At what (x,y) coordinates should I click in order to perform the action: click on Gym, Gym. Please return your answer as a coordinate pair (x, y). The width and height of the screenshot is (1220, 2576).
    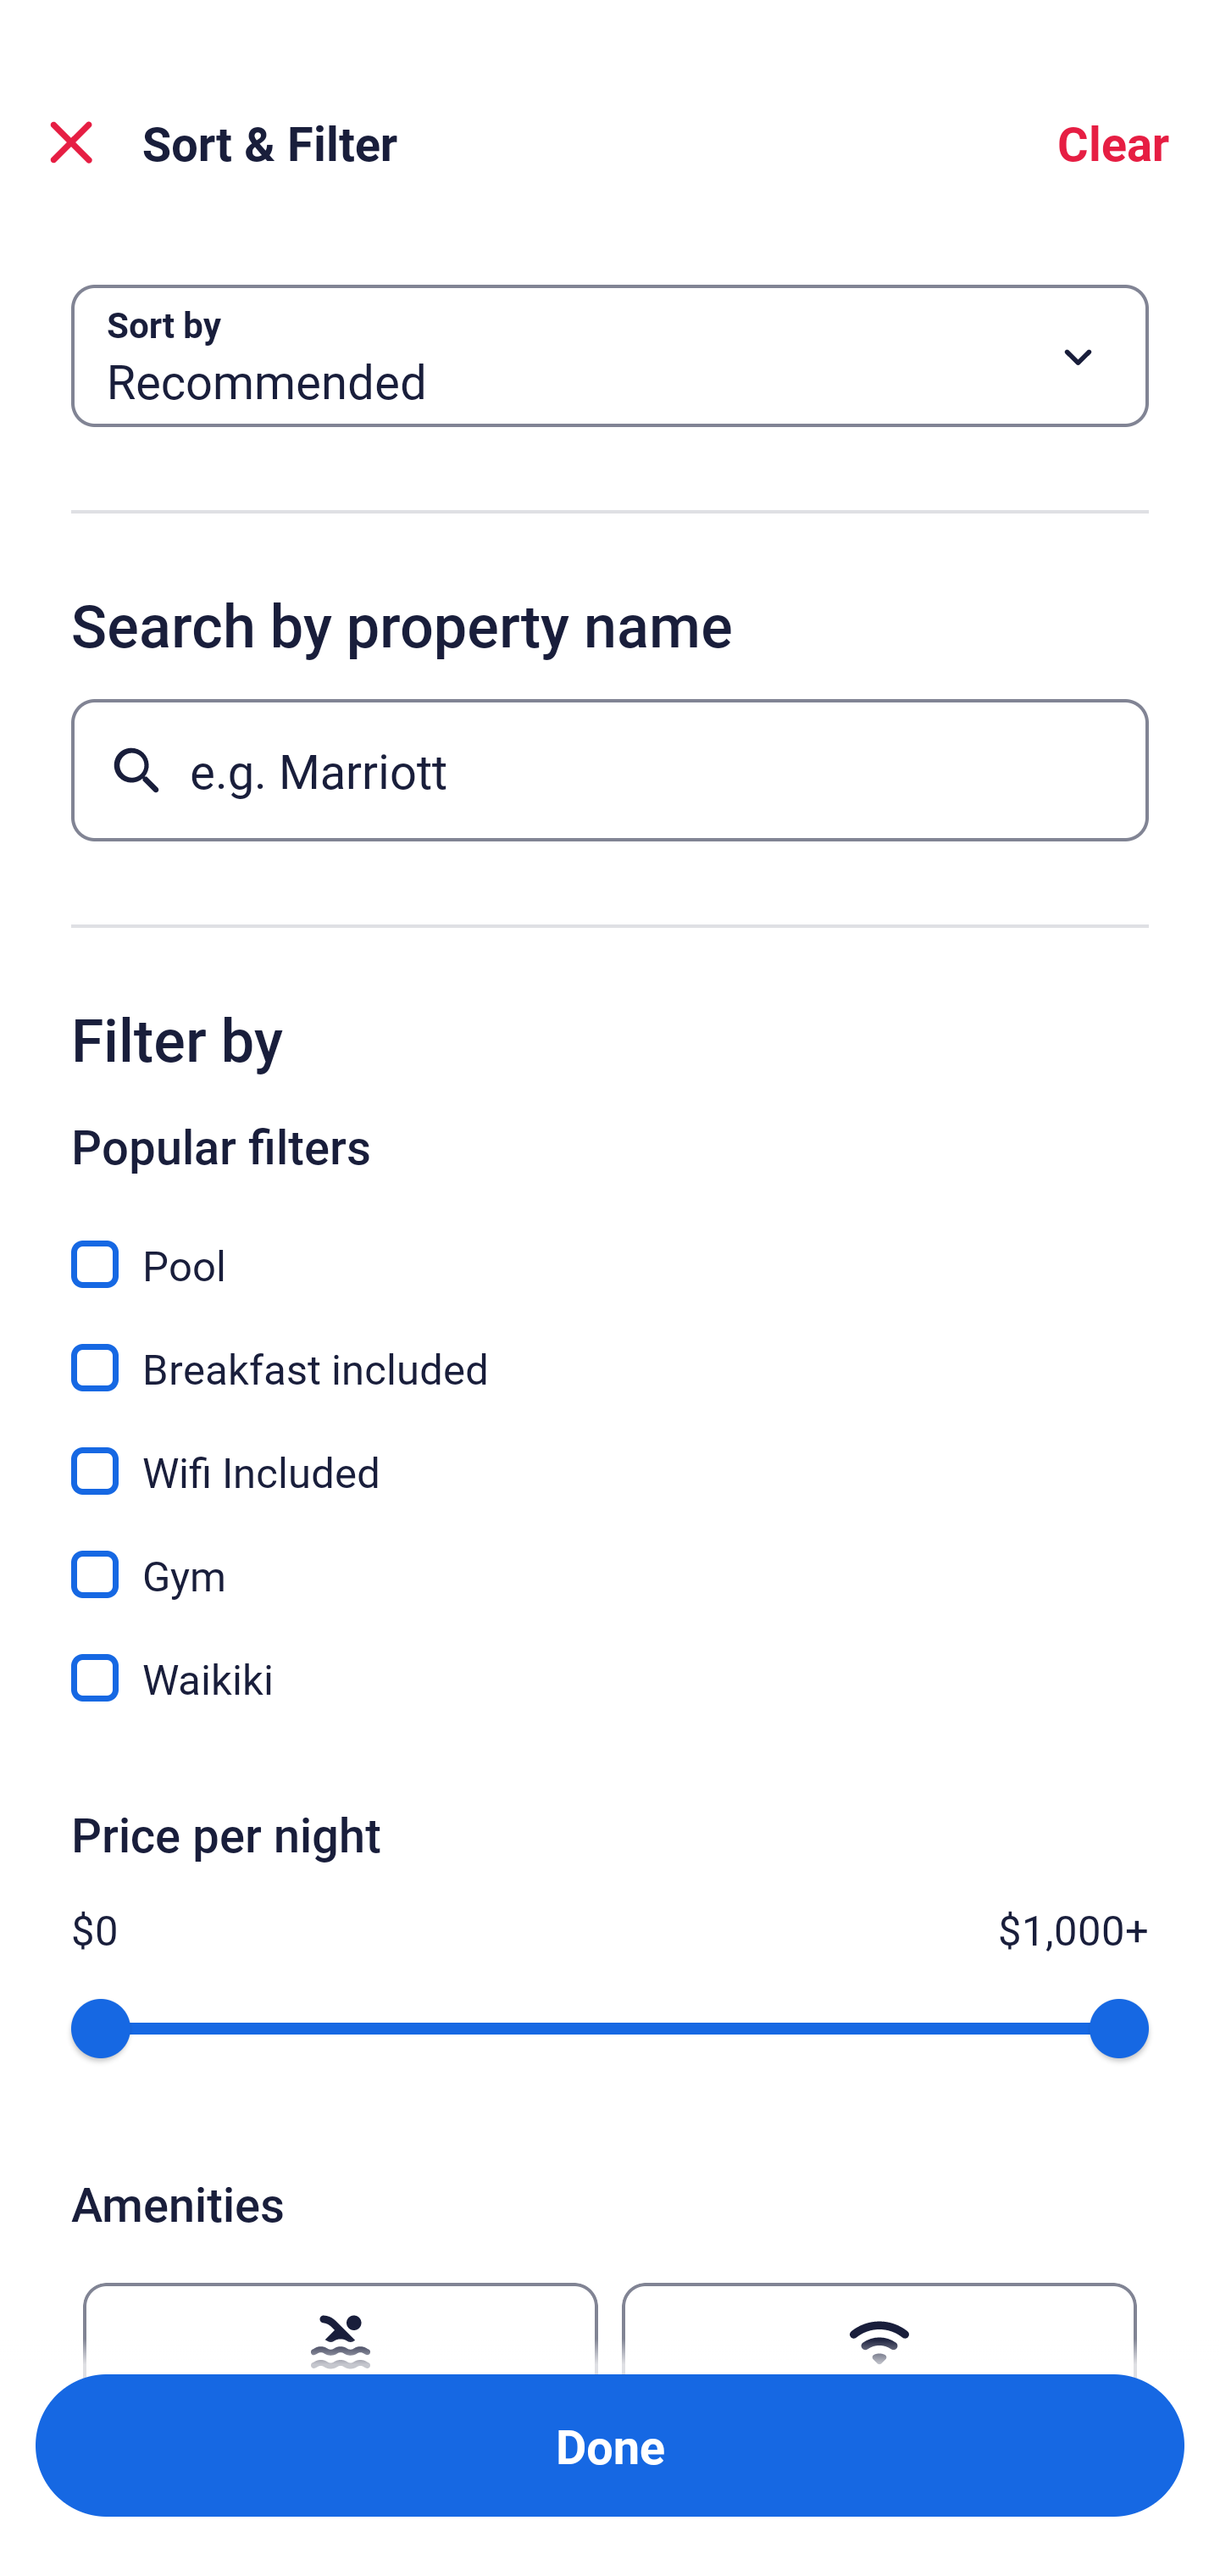
    Looking at the image, I should click on (610, 1556).